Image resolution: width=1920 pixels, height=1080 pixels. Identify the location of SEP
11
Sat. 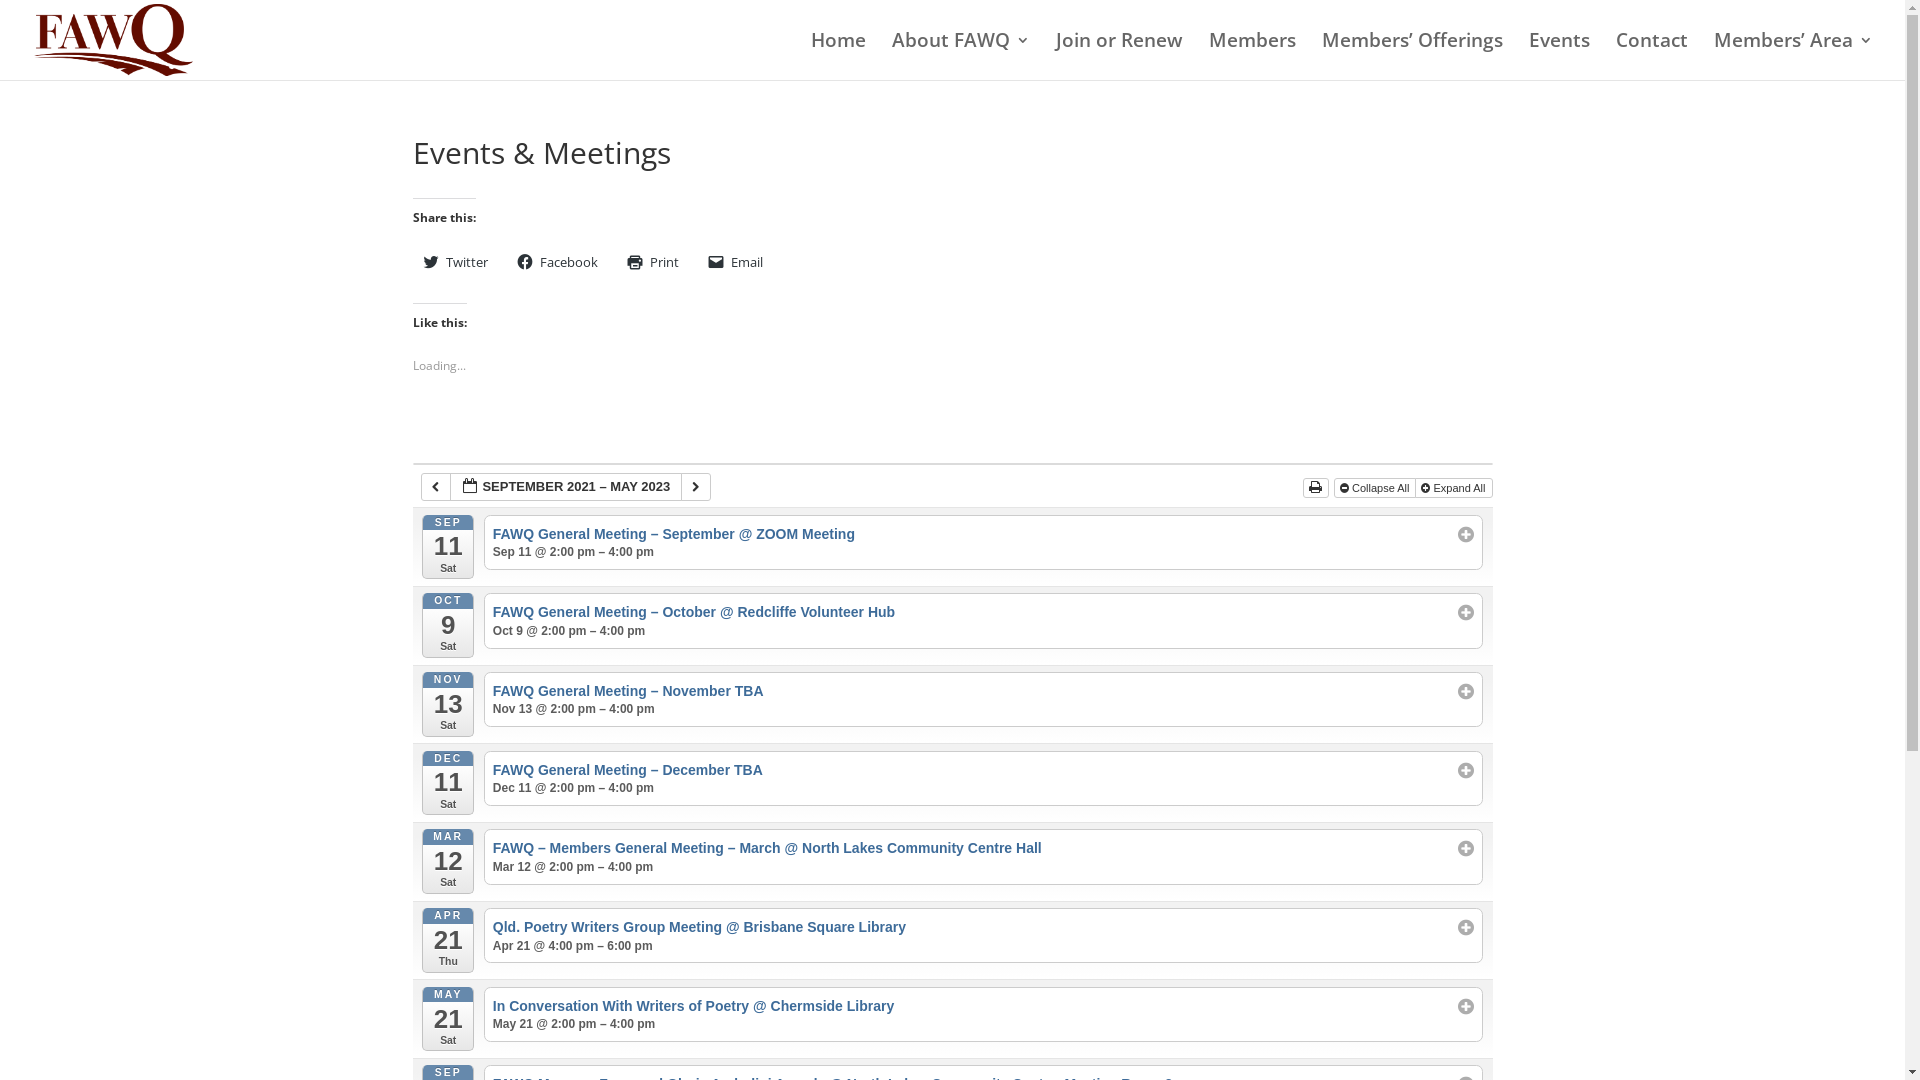
(448, 548).